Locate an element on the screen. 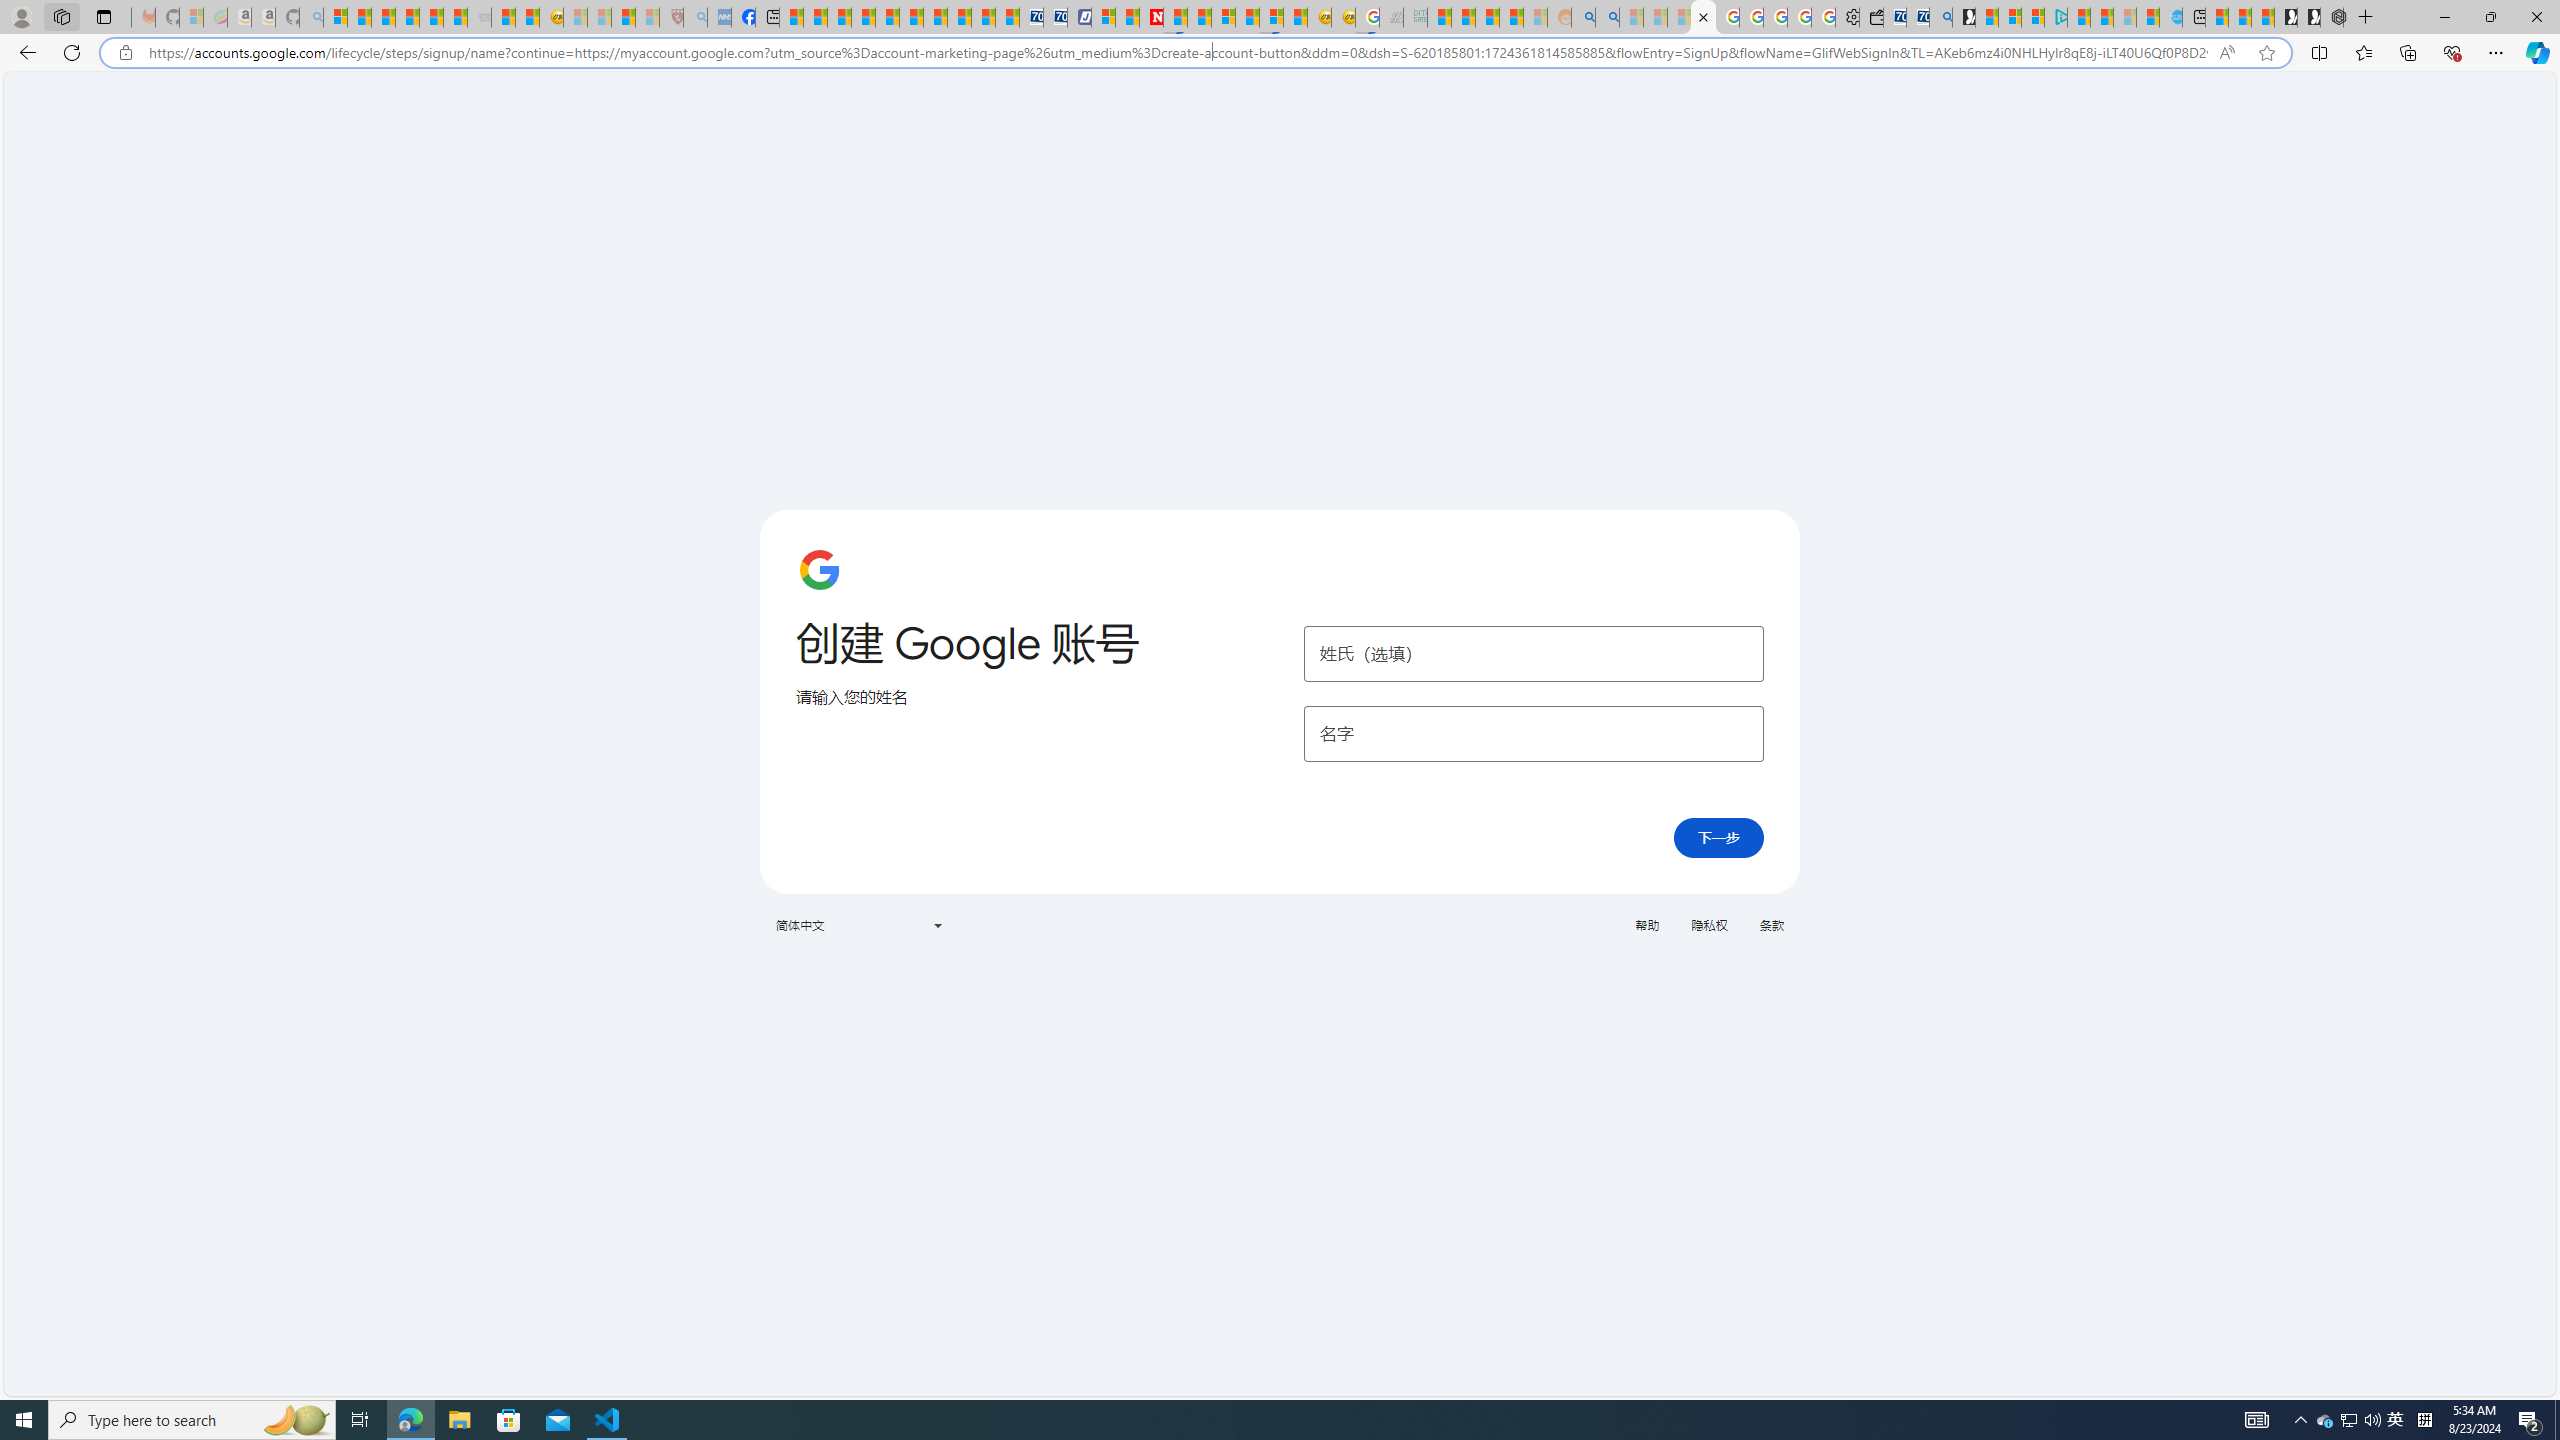 This screenshot has width=2560, height=1440. Utah sues federal government - Search is located at coordinates (1608, 17).